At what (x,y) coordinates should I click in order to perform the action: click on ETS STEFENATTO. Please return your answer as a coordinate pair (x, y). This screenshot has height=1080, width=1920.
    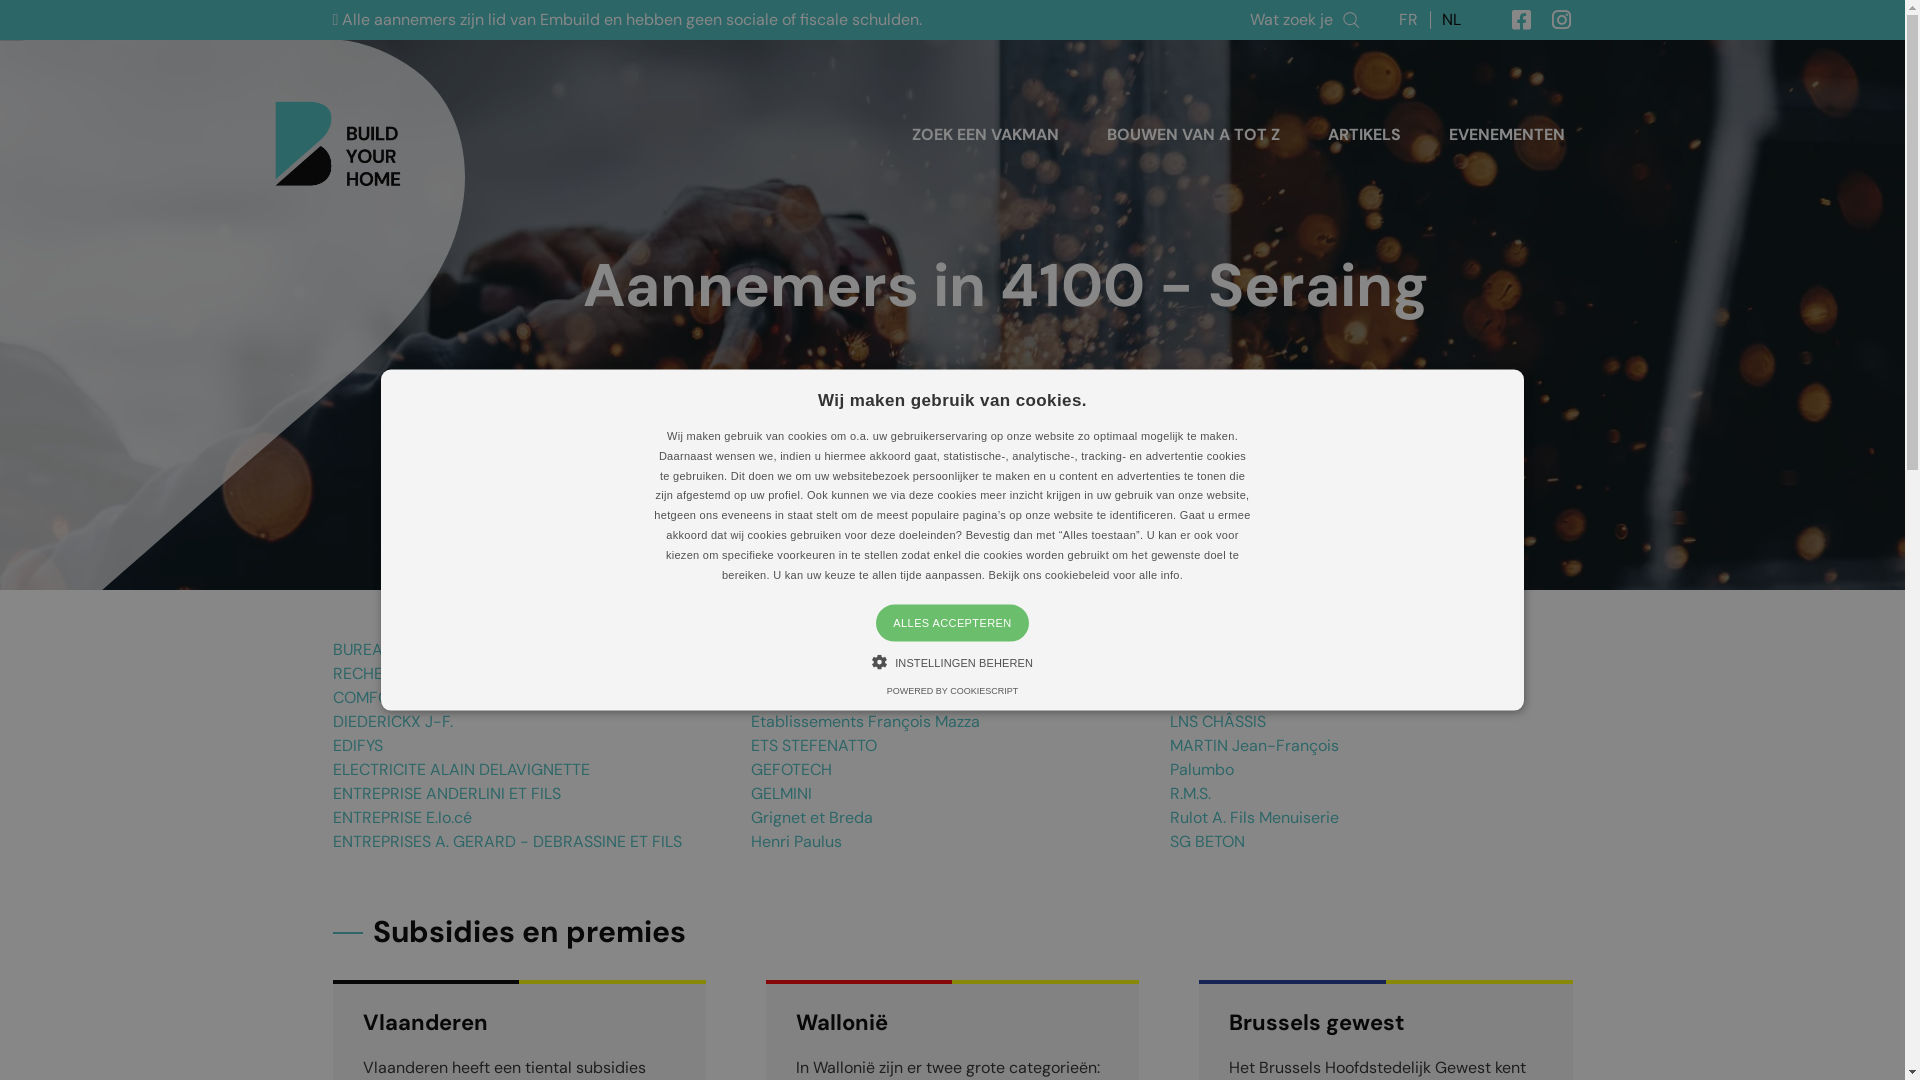
    Looking at the image, I should click on (814, 746).